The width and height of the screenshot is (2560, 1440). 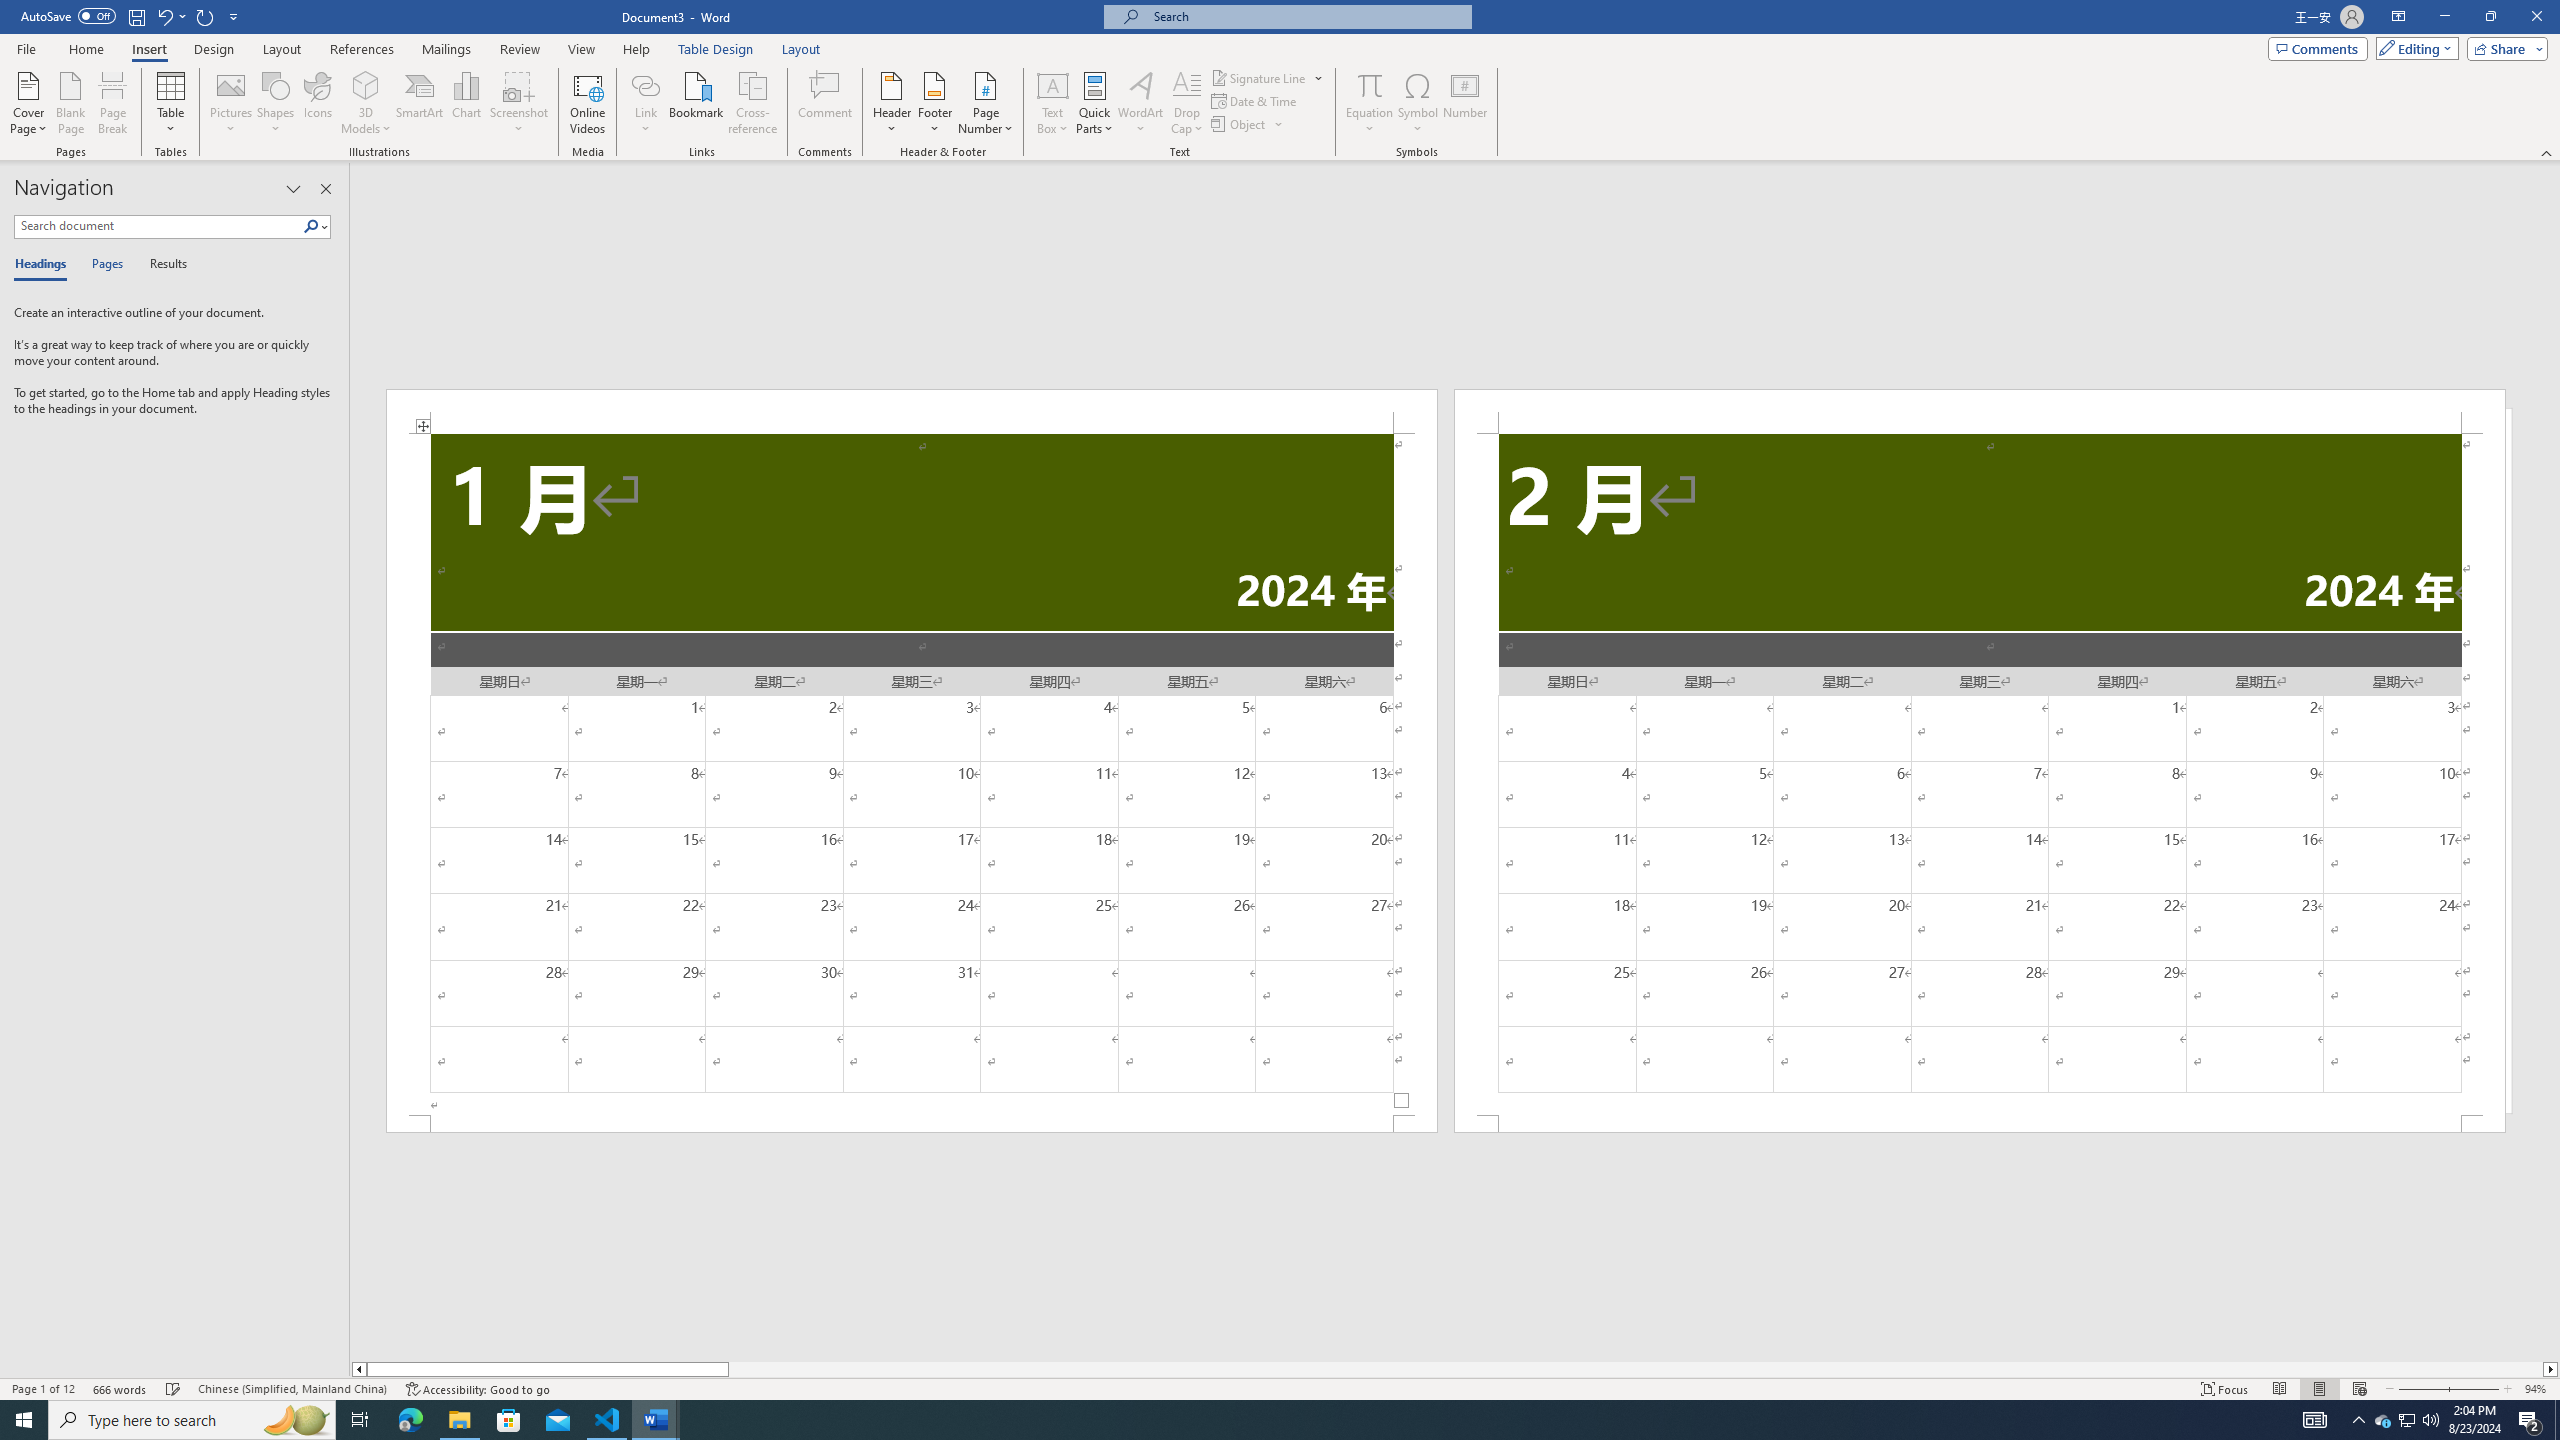 I want to click on Page Number, so click(x=985, y=103).